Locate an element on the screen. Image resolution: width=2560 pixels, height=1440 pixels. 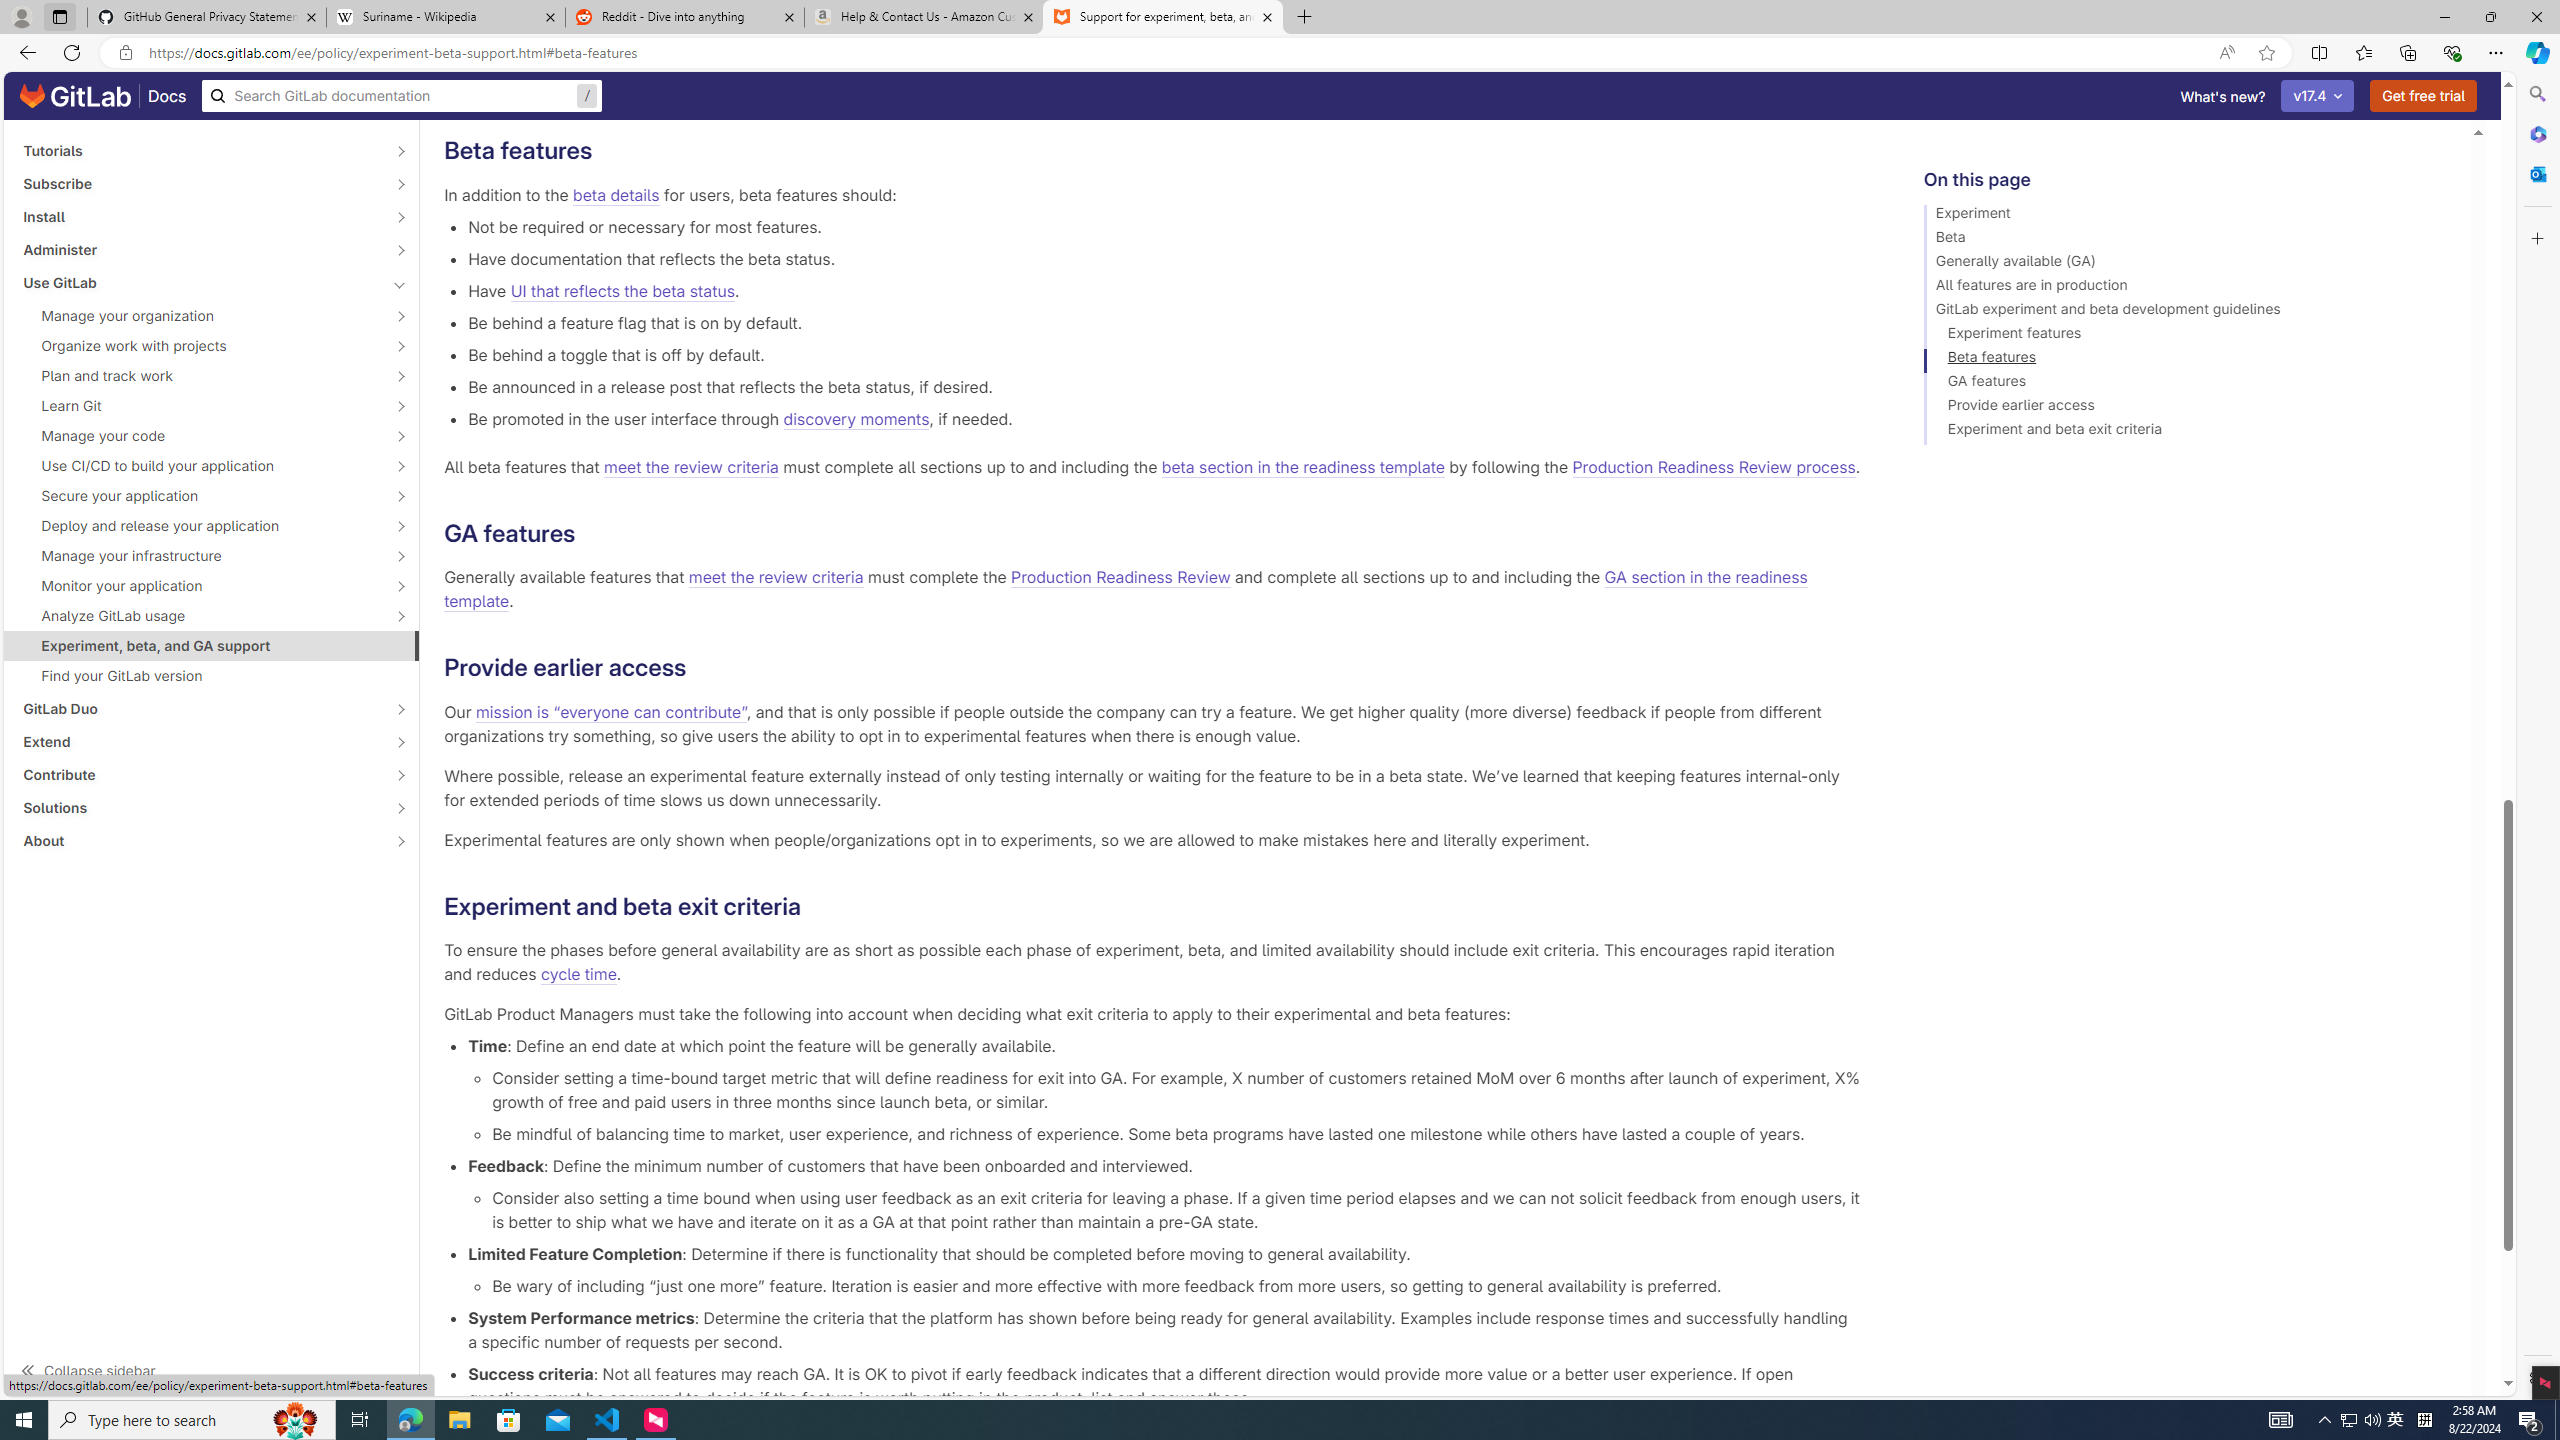
Experiment is located at coordinates (2188, 216).